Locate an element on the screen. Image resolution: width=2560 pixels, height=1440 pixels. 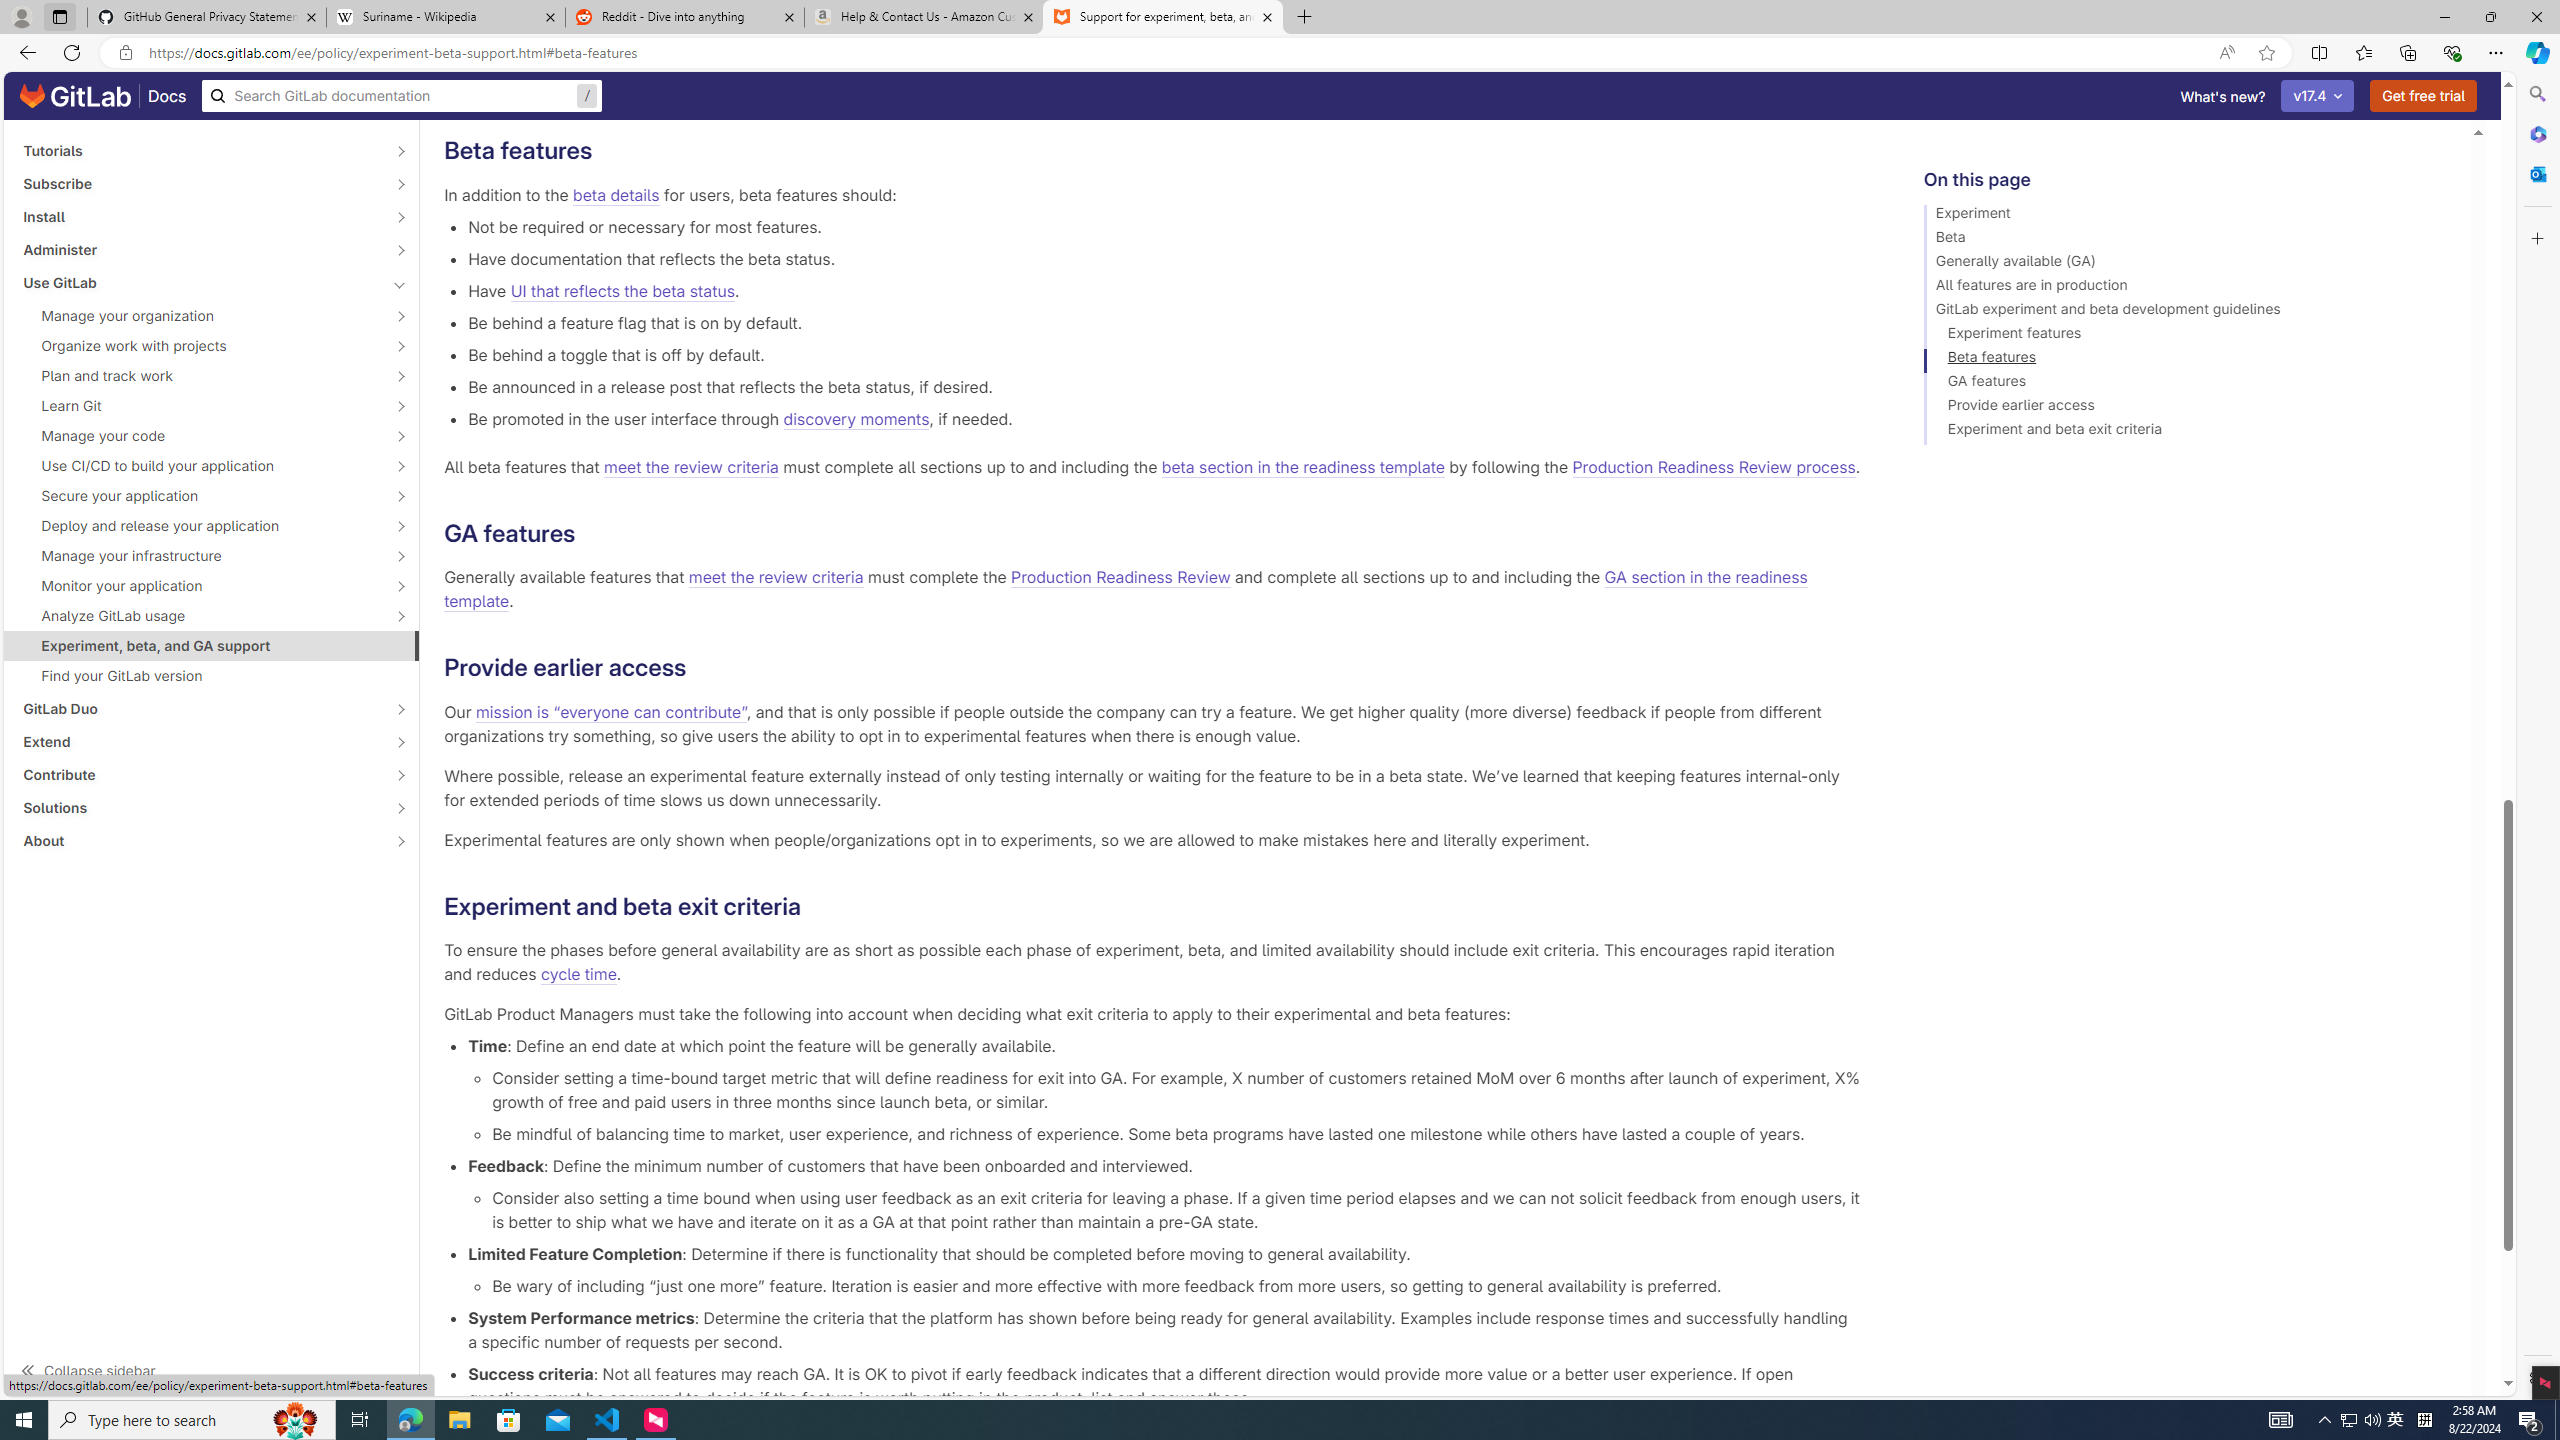
Experiment is located at coordinates (2188, 216).